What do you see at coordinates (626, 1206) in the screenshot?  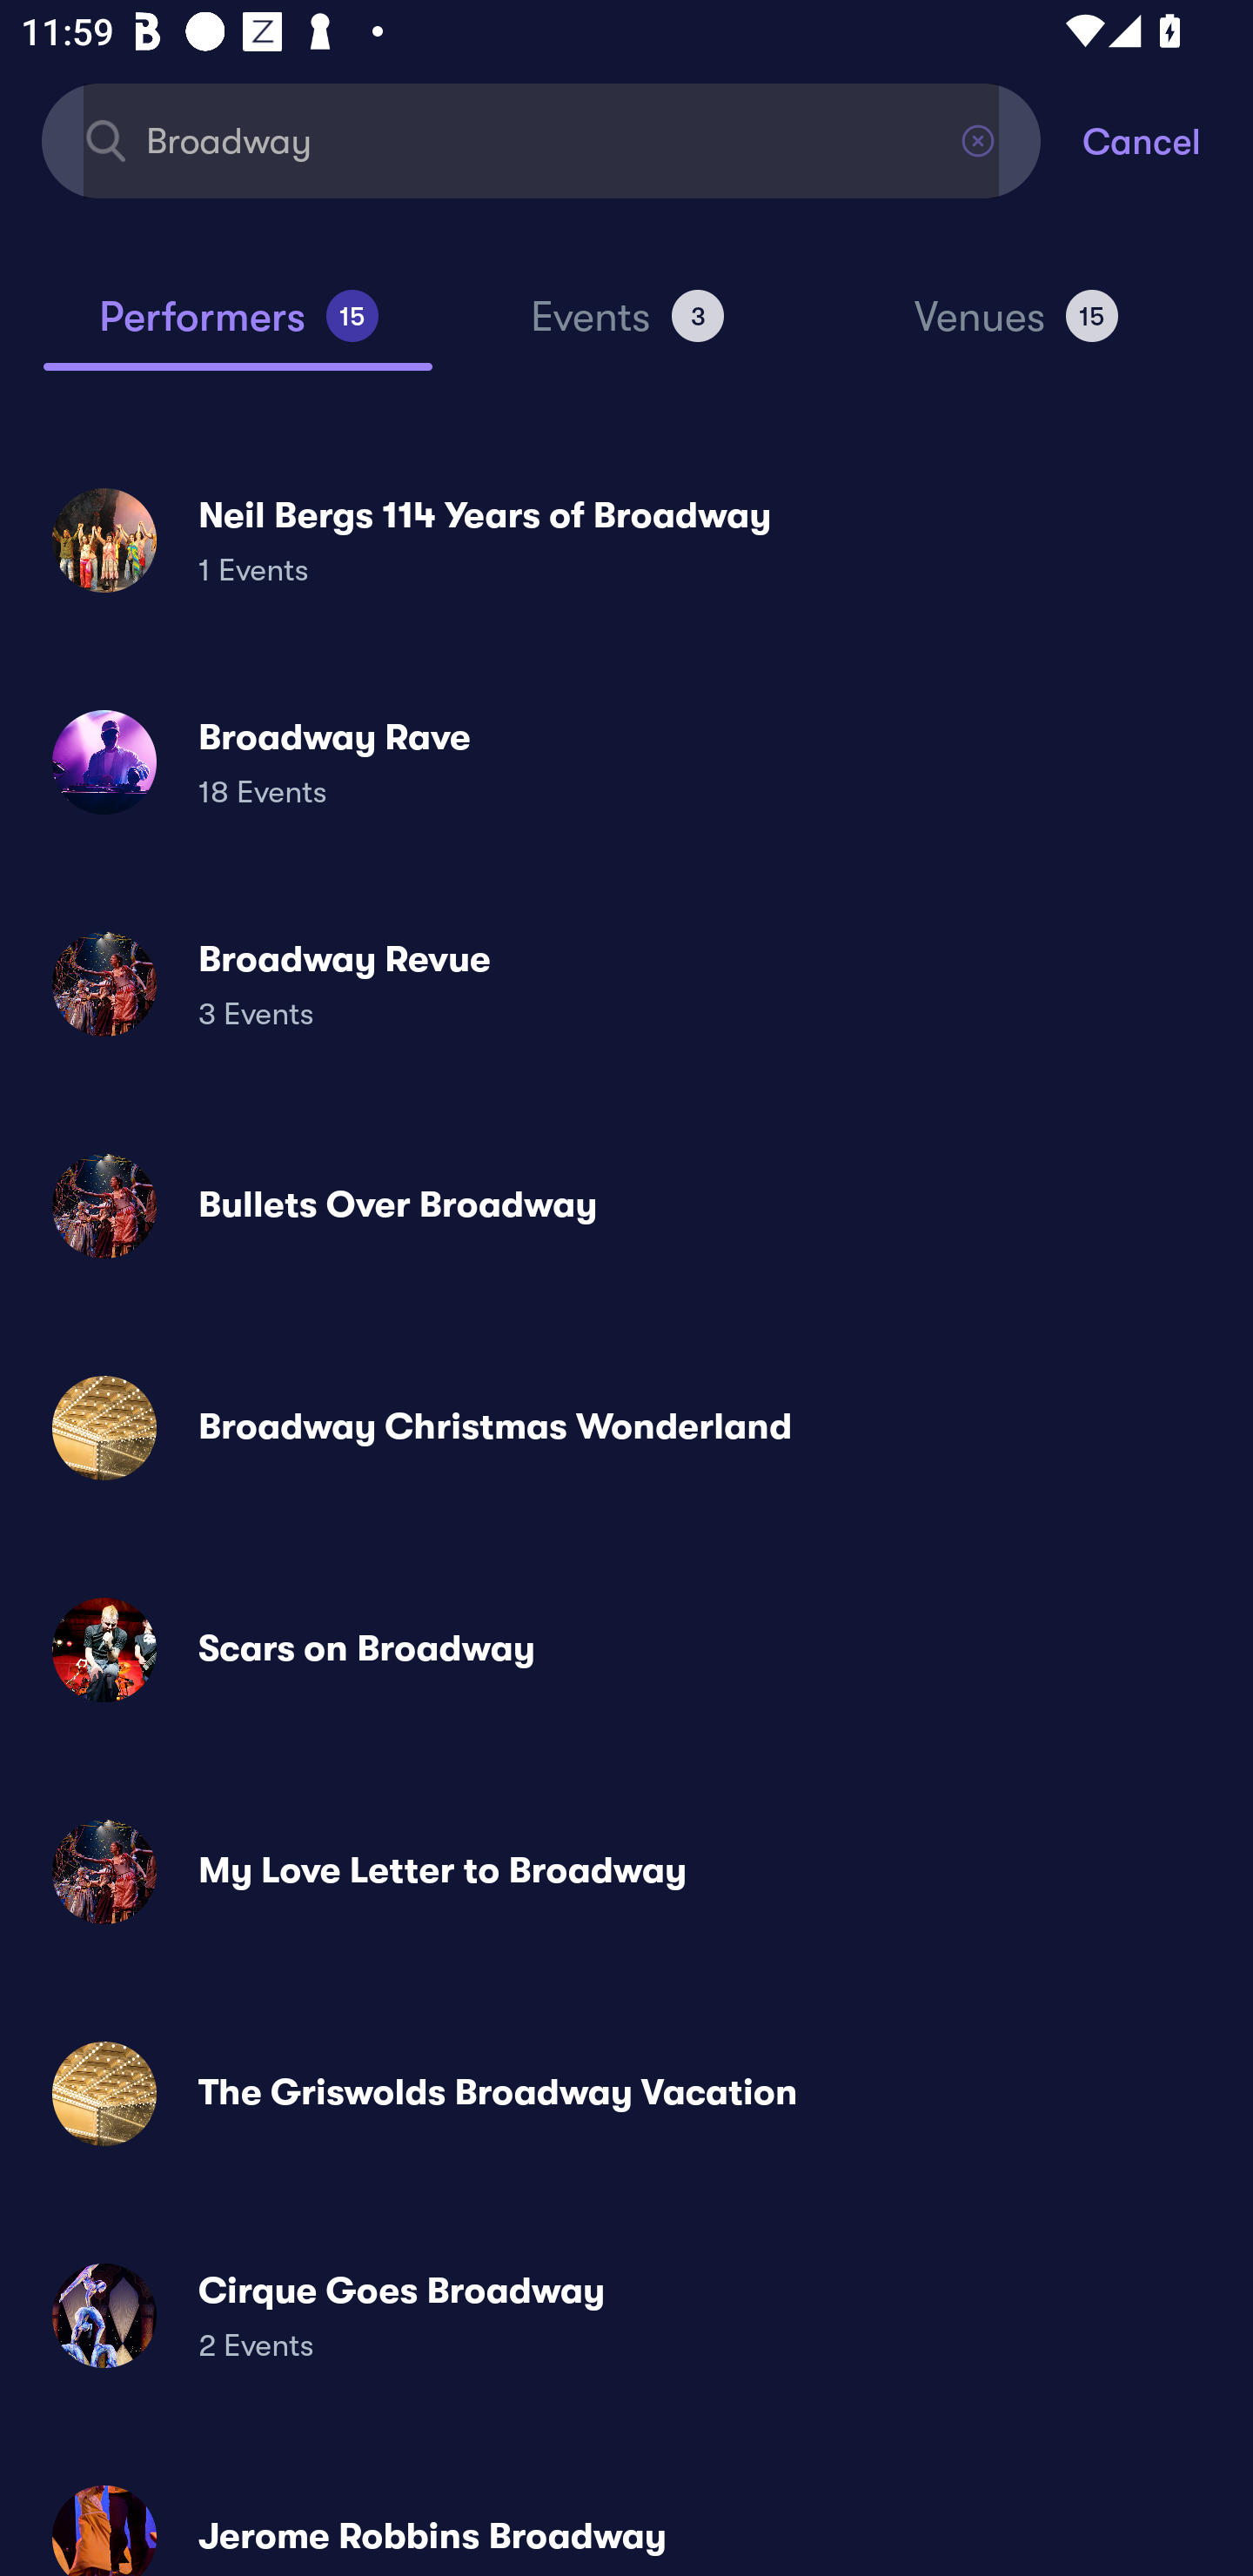 I see `Bullets Over Broadway` at bounding box center [626, 1206].